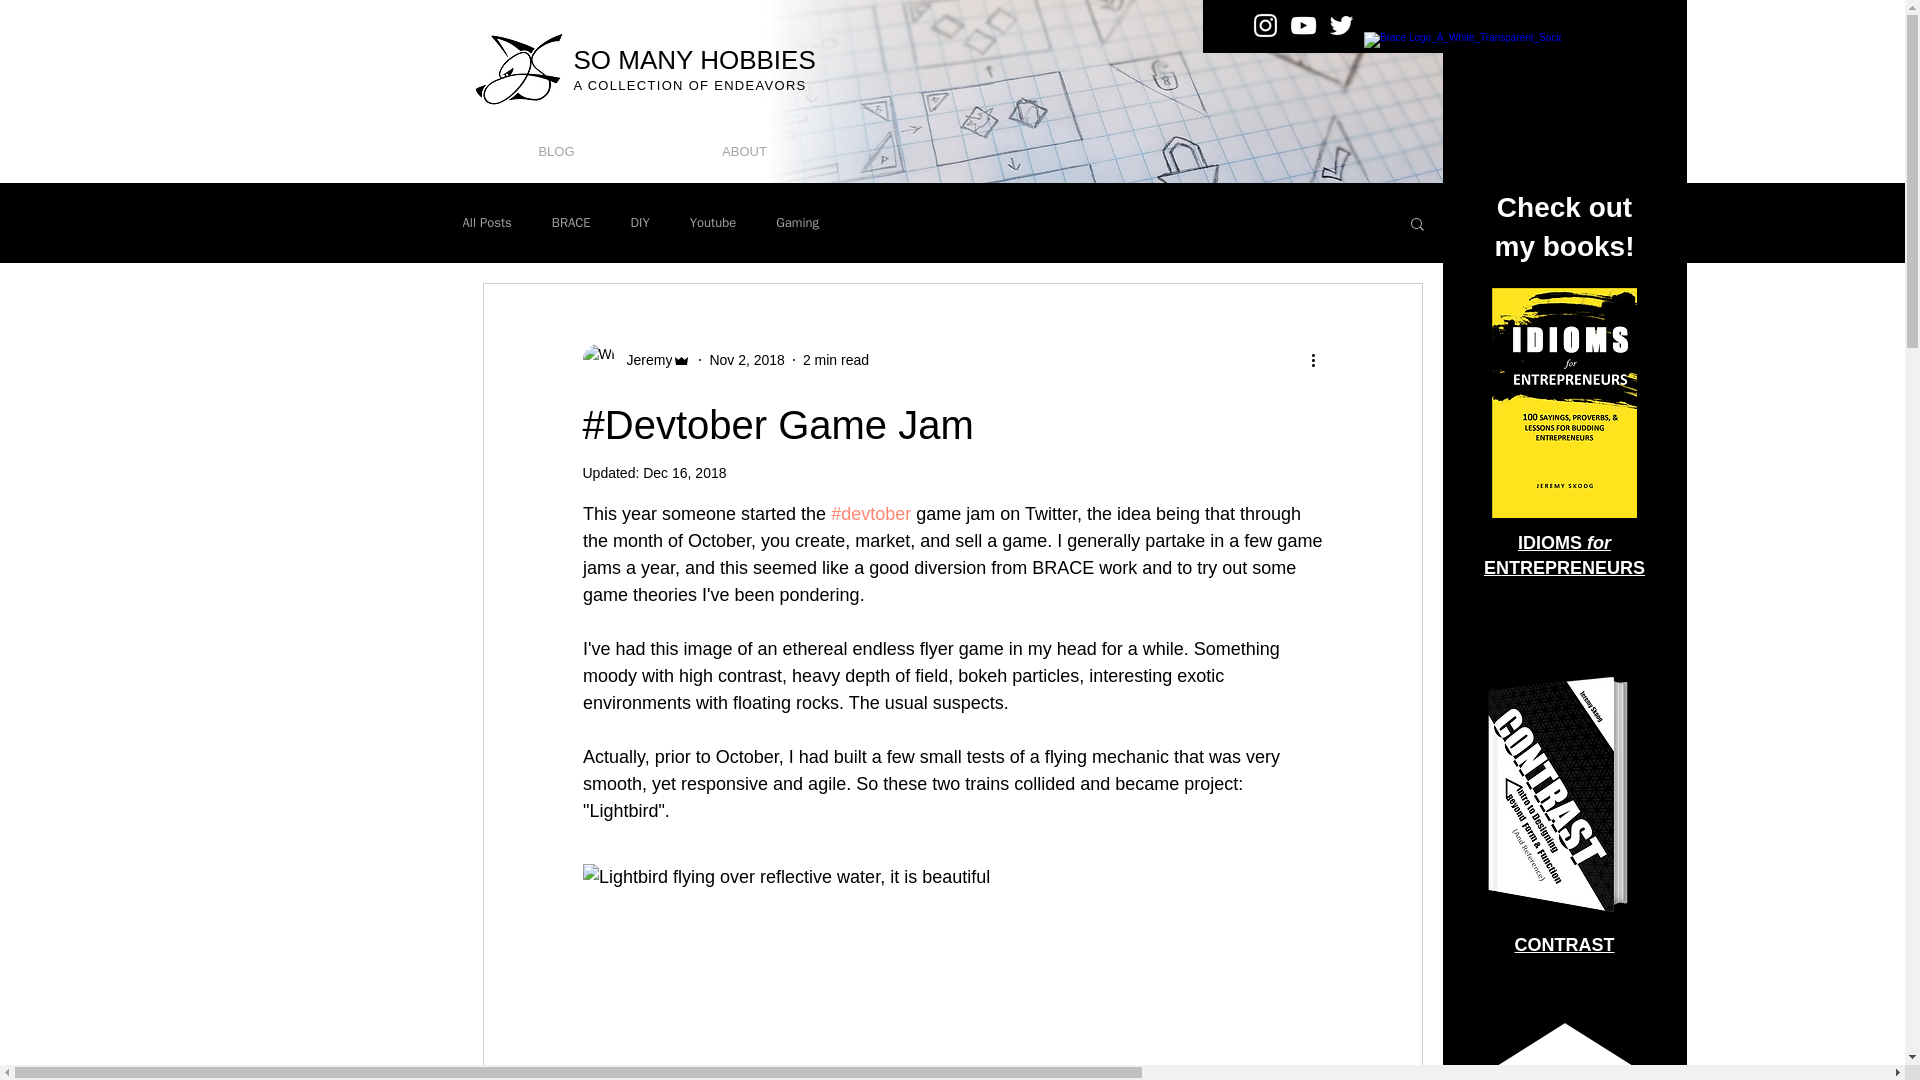  I want to click on ABOUT, so click(744, 152).